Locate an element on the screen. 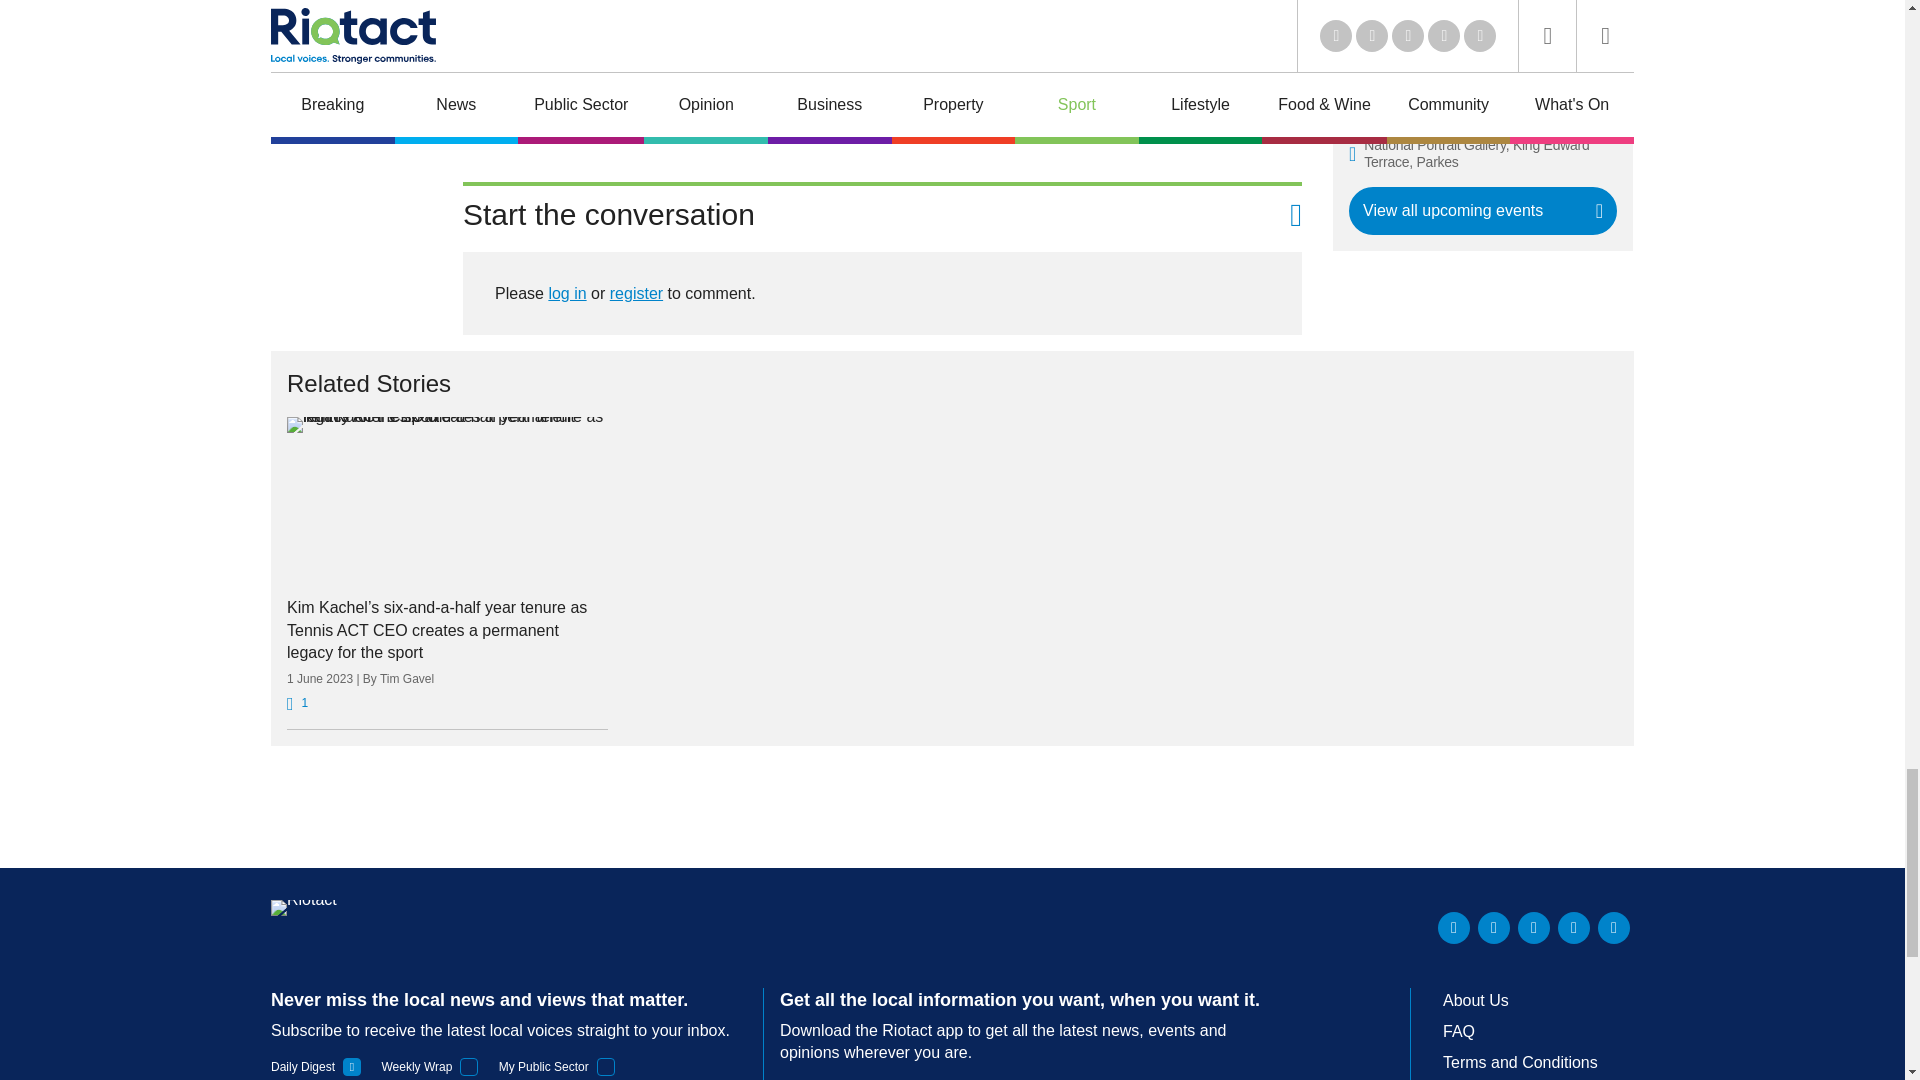  1 is located at coordinates (469, 1066).